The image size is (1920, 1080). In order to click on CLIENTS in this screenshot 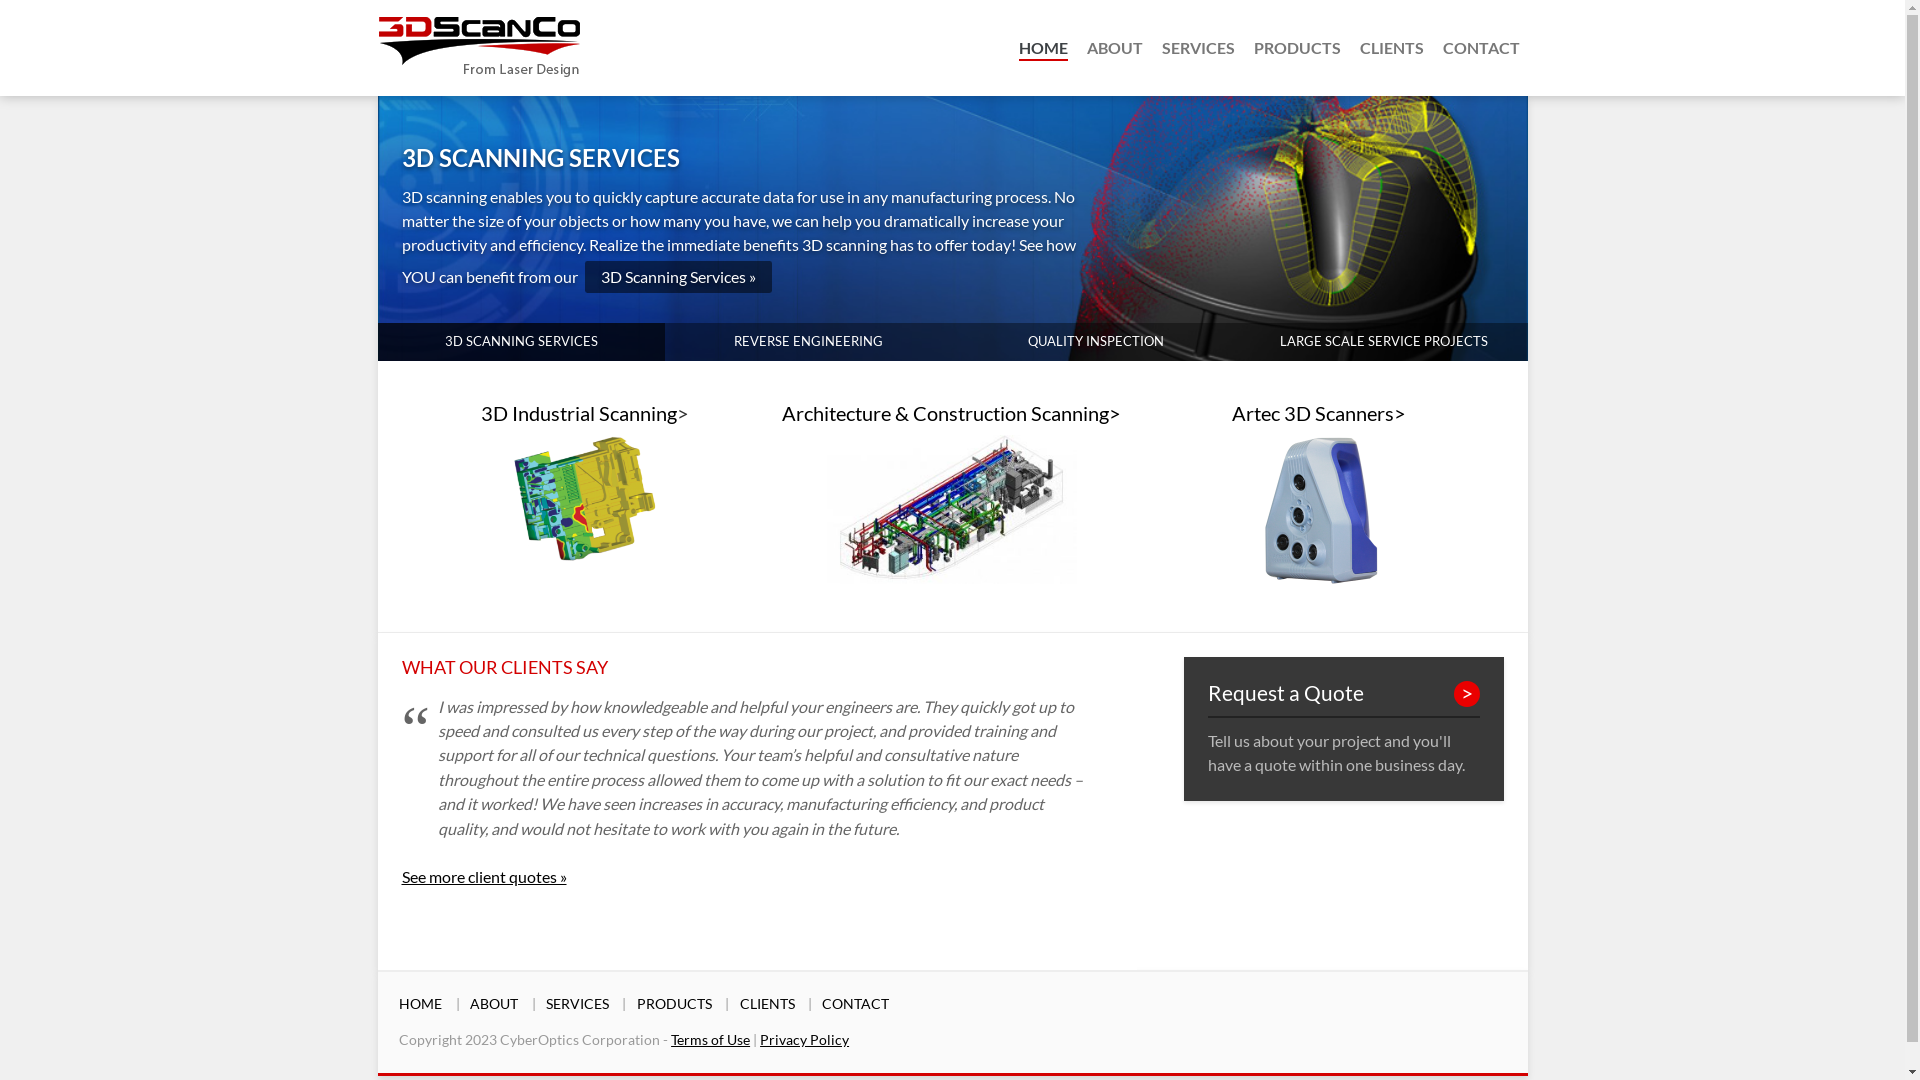, I will do `click(1392, 48)`.